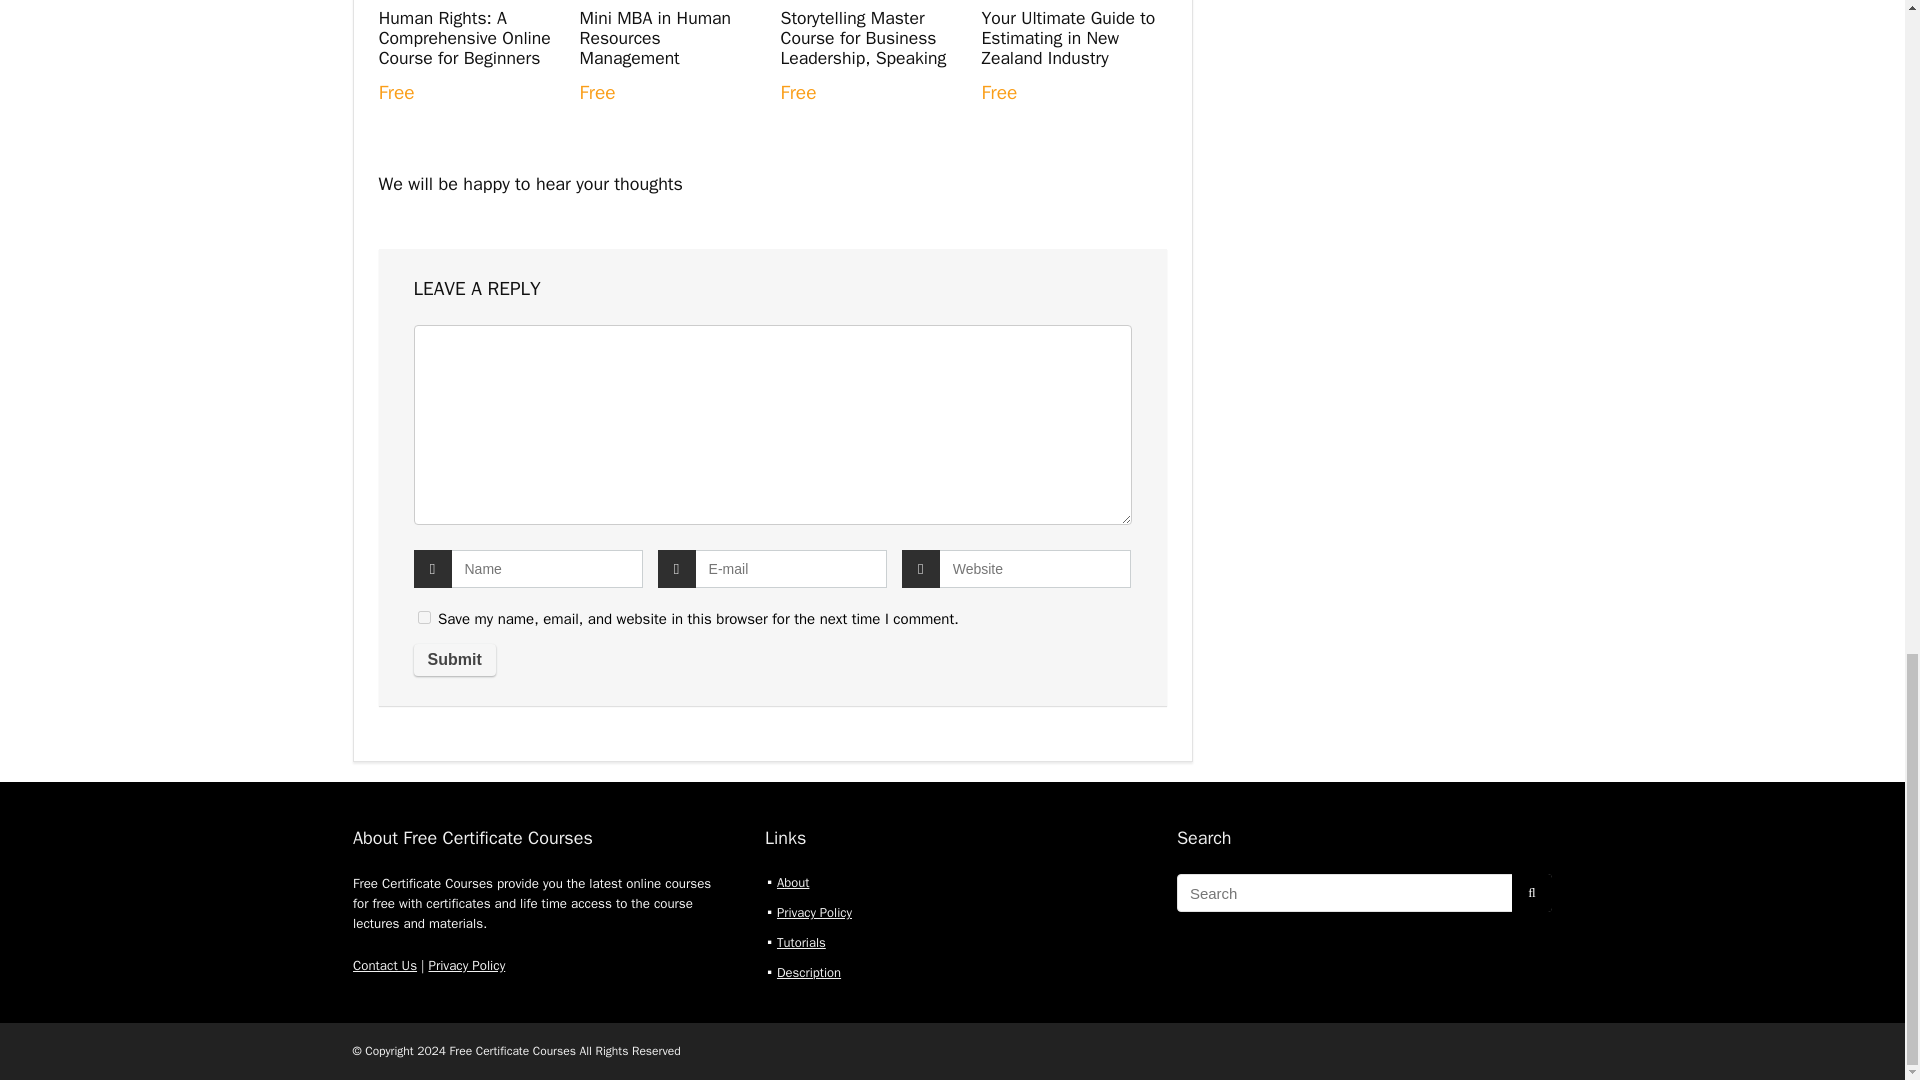  I want to click on Storytelling Master Course for Business Leadership, Speaking, so click(862, 38).